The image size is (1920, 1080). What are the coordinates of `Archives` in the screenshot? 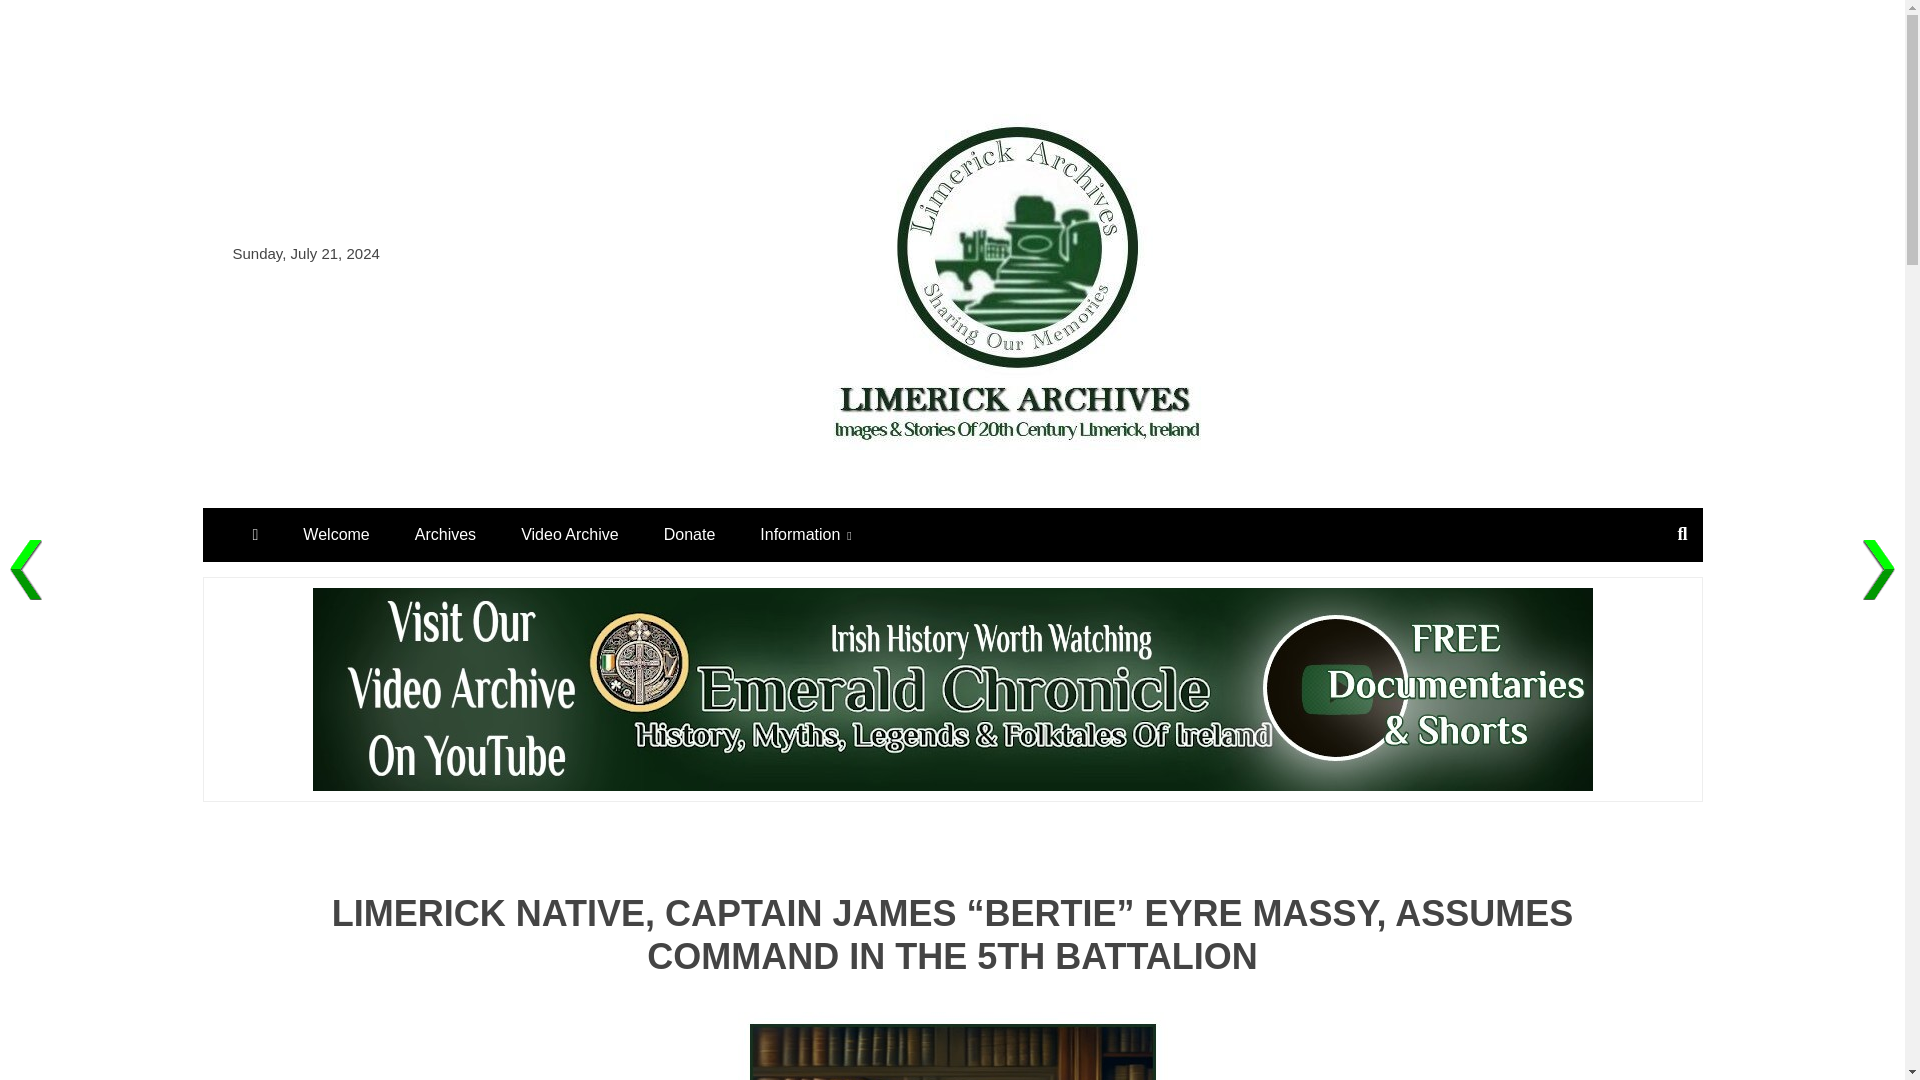 It's located at (445, 534).